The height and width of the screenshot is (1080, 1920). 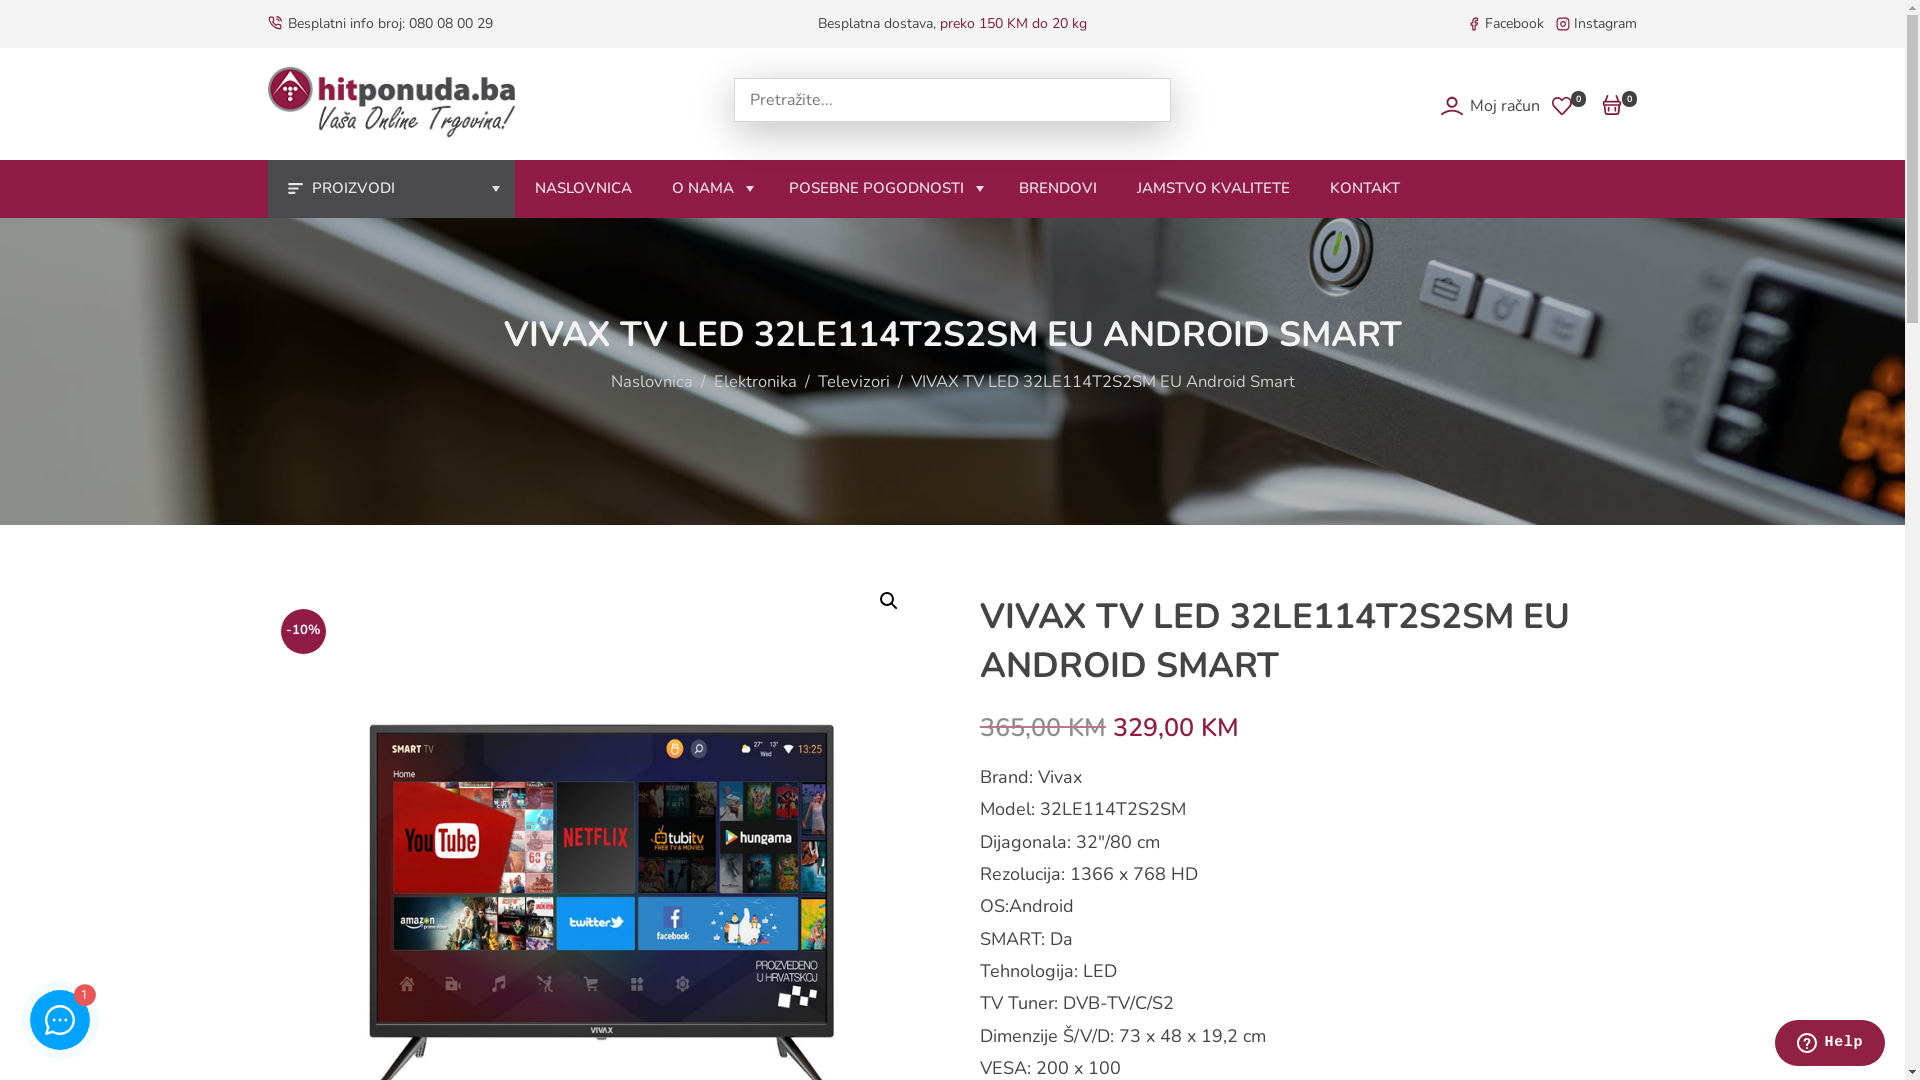 What do you see at coordinates (651, 382) in the screenshot?
I see `Naslovnica` at bounding box center [651, 382].